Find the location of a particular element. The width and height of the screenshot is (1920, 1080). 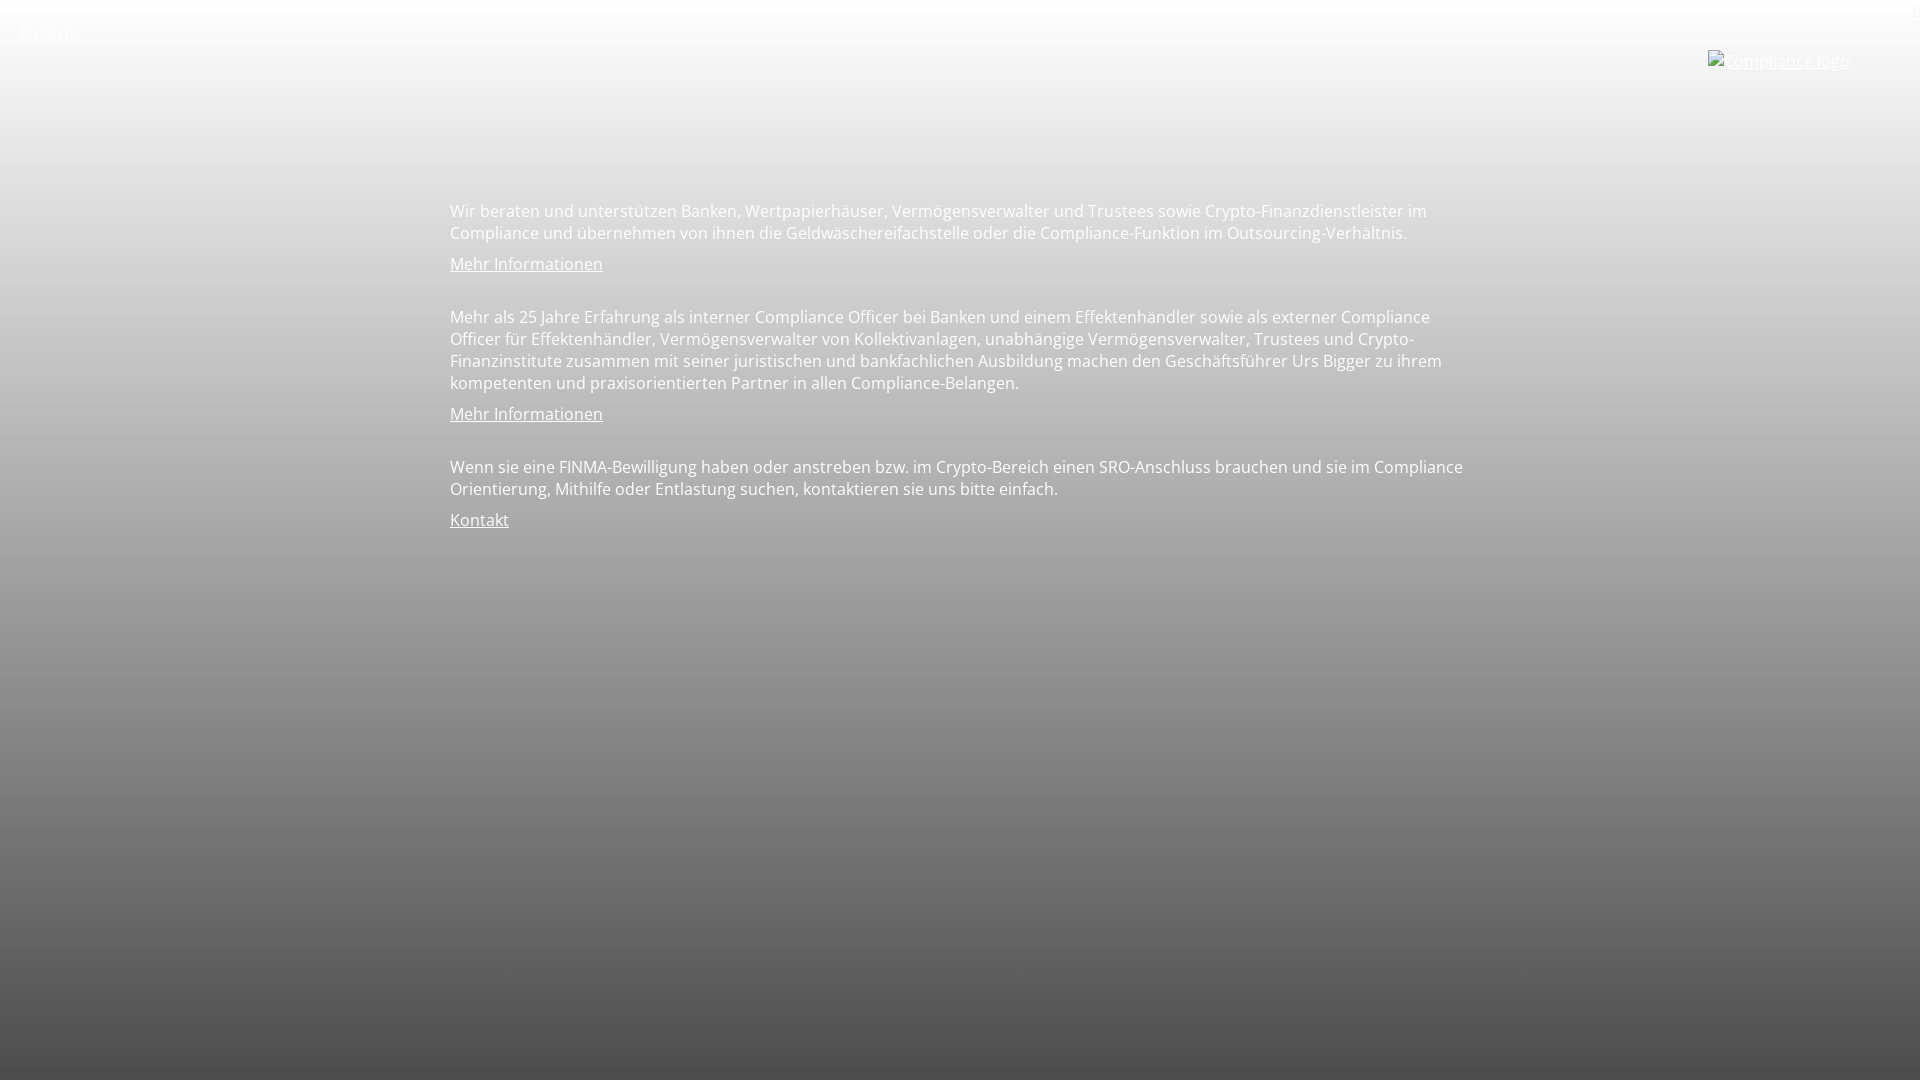

Mehr Informationen is located at coordinates (526, 414).